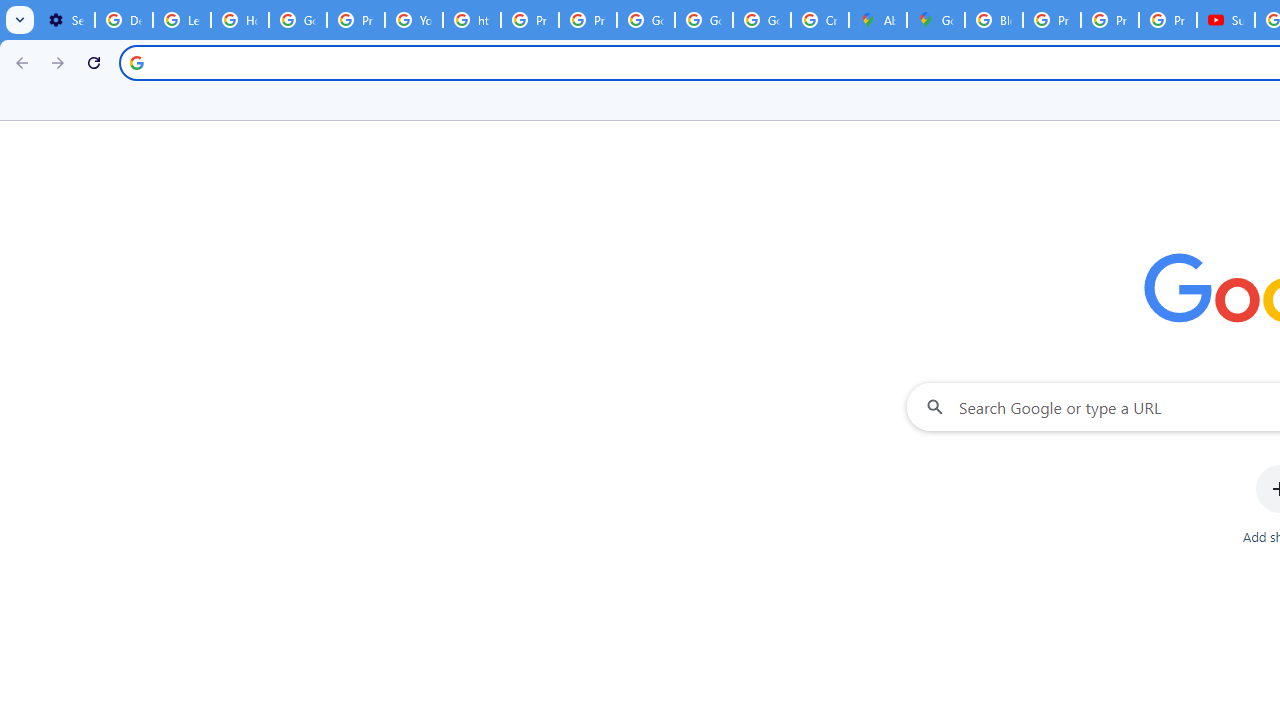 Image resolution: width=1280 pixels, height=720 pixels. I want to click on Create your Google Account, so click(820, 20).